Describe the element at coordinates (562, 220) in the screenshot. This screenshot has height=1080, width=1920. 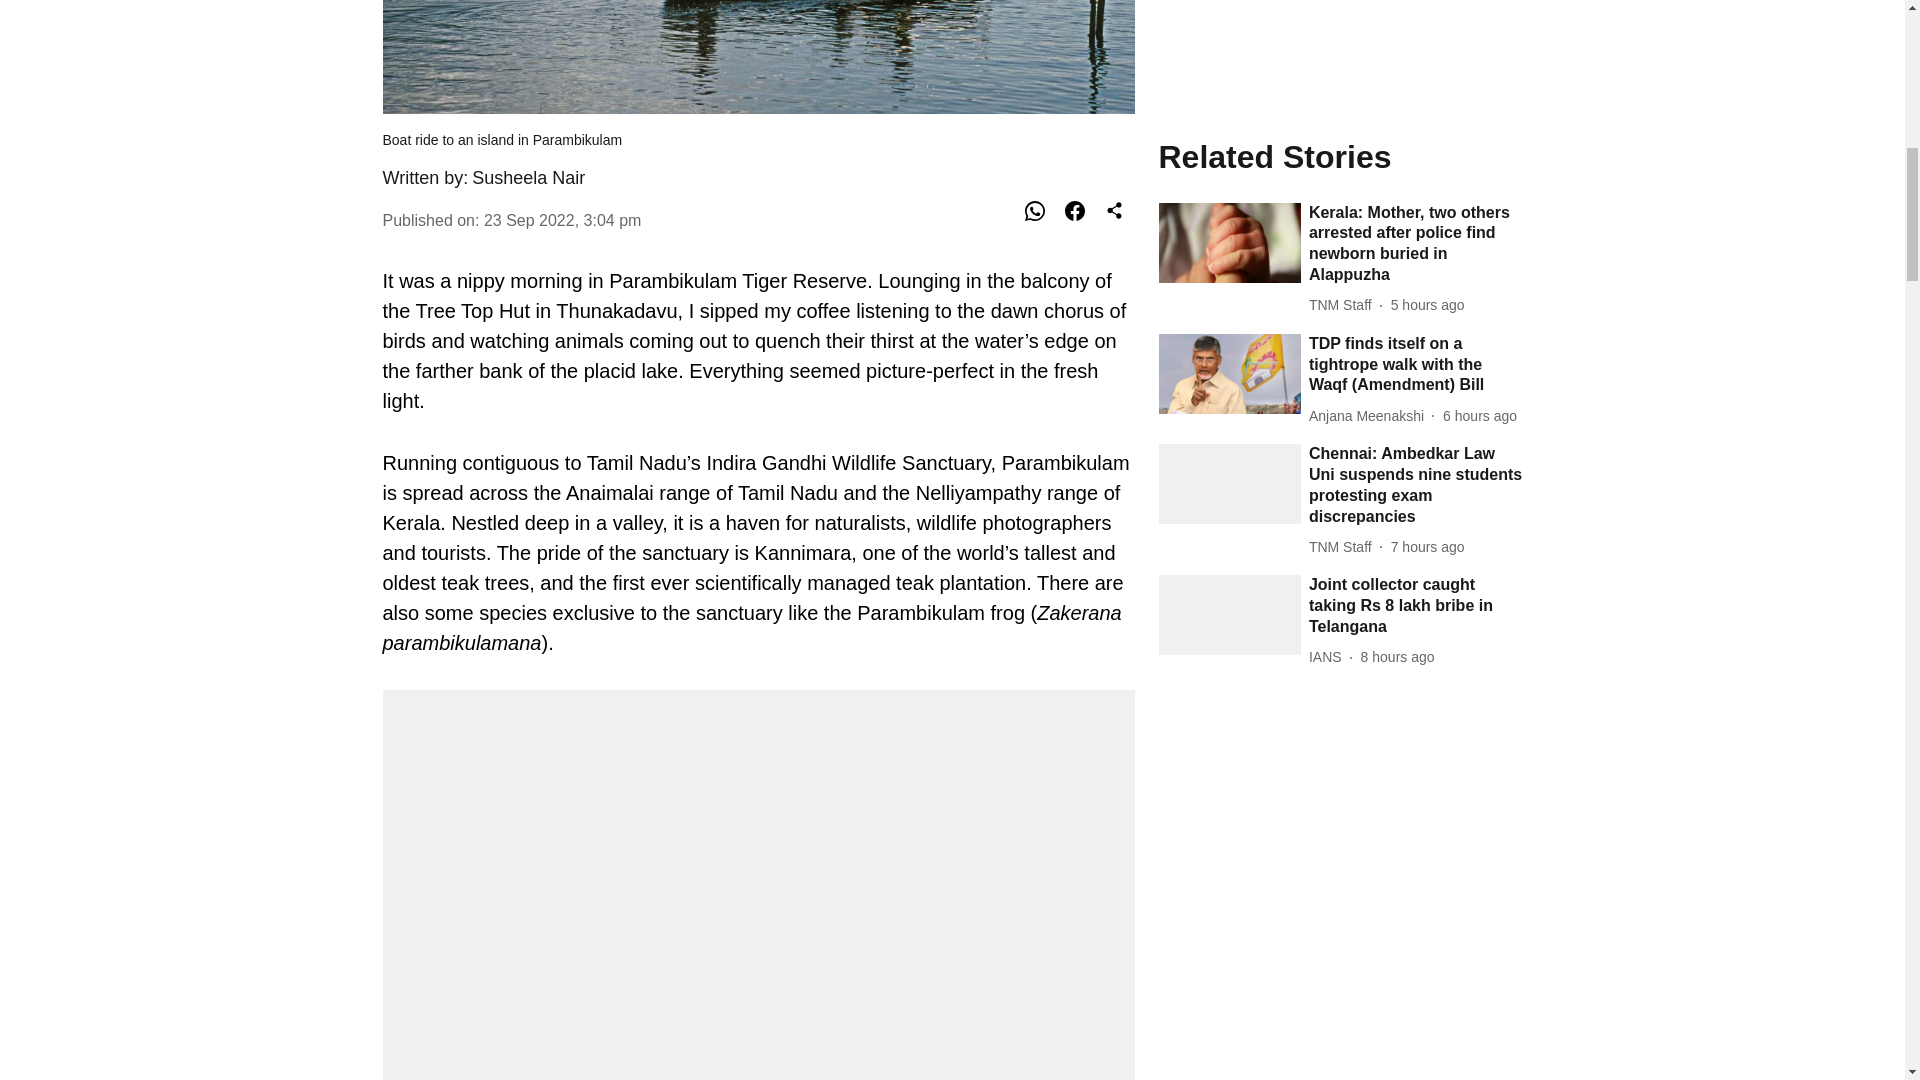
I see `2022-09-23 07:04` at that location.